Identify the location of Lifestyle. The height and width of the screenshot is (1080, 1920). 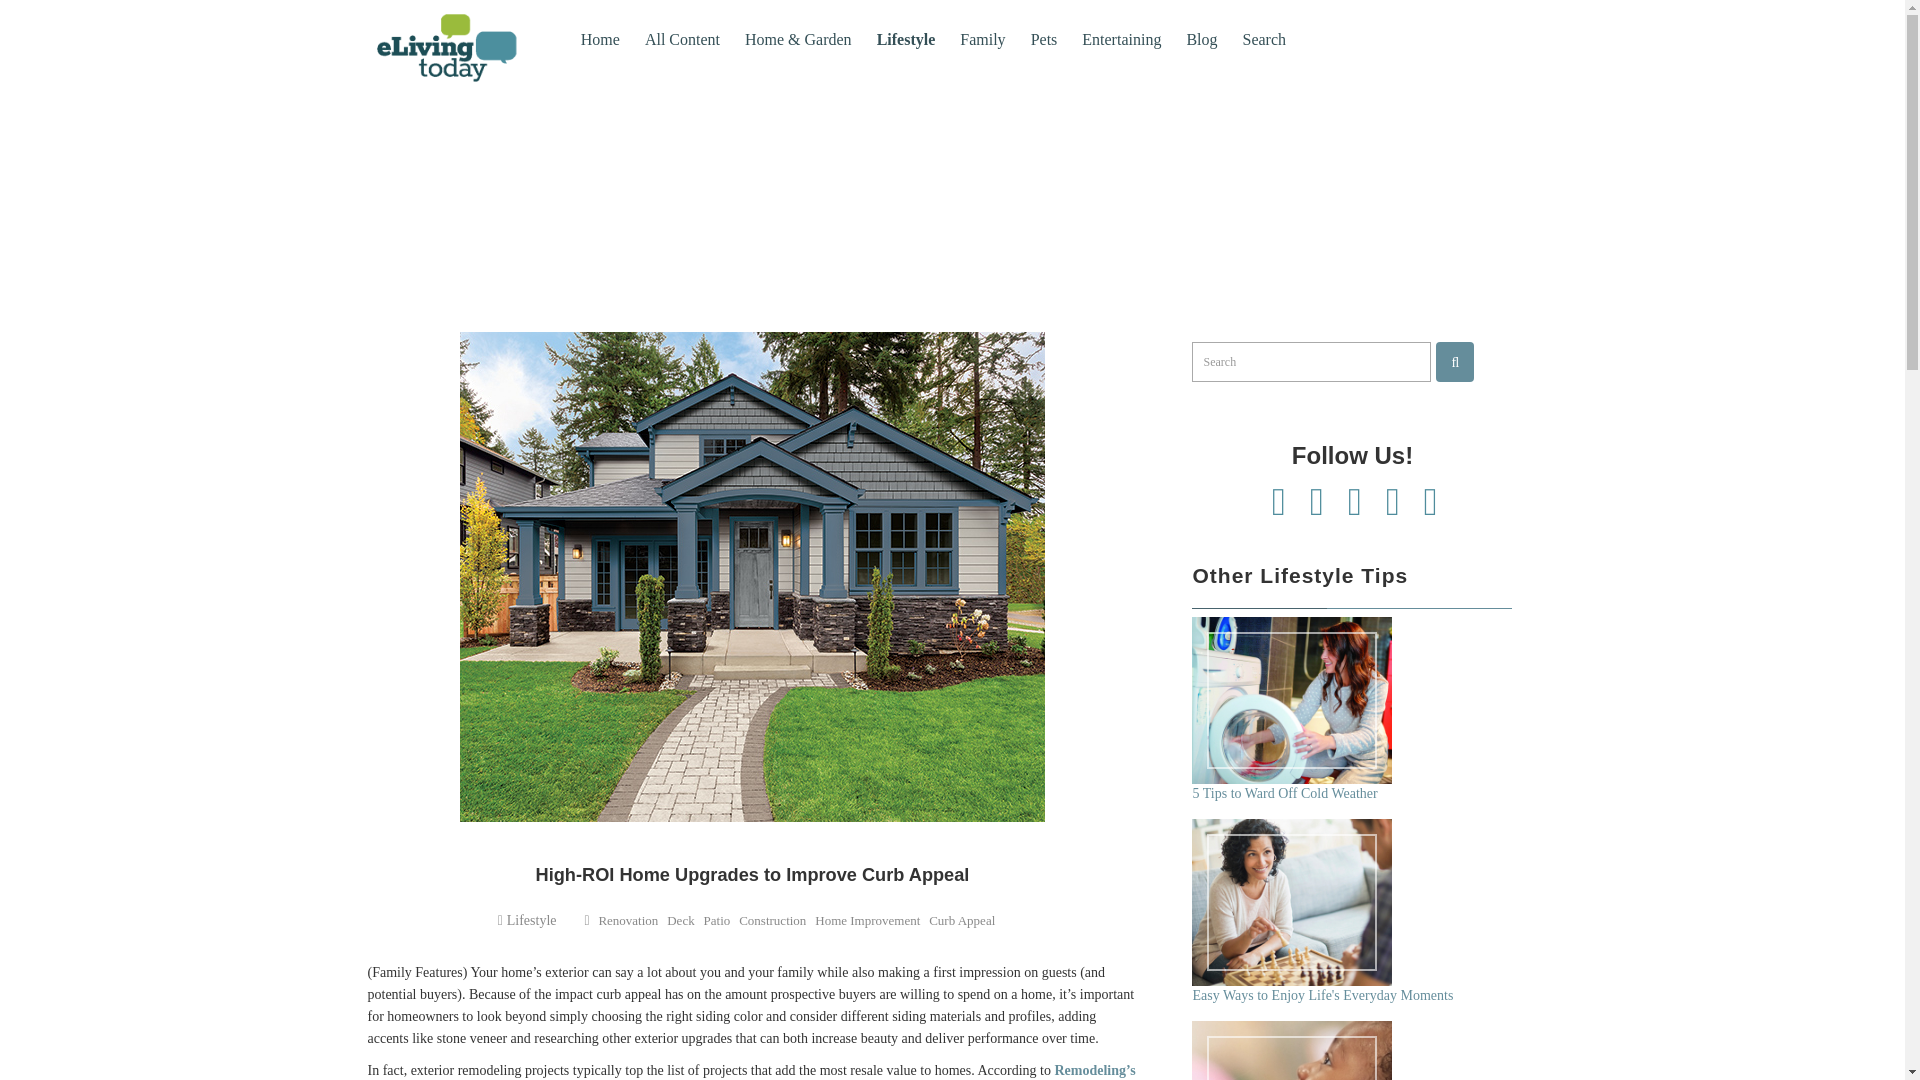
(906, 40).